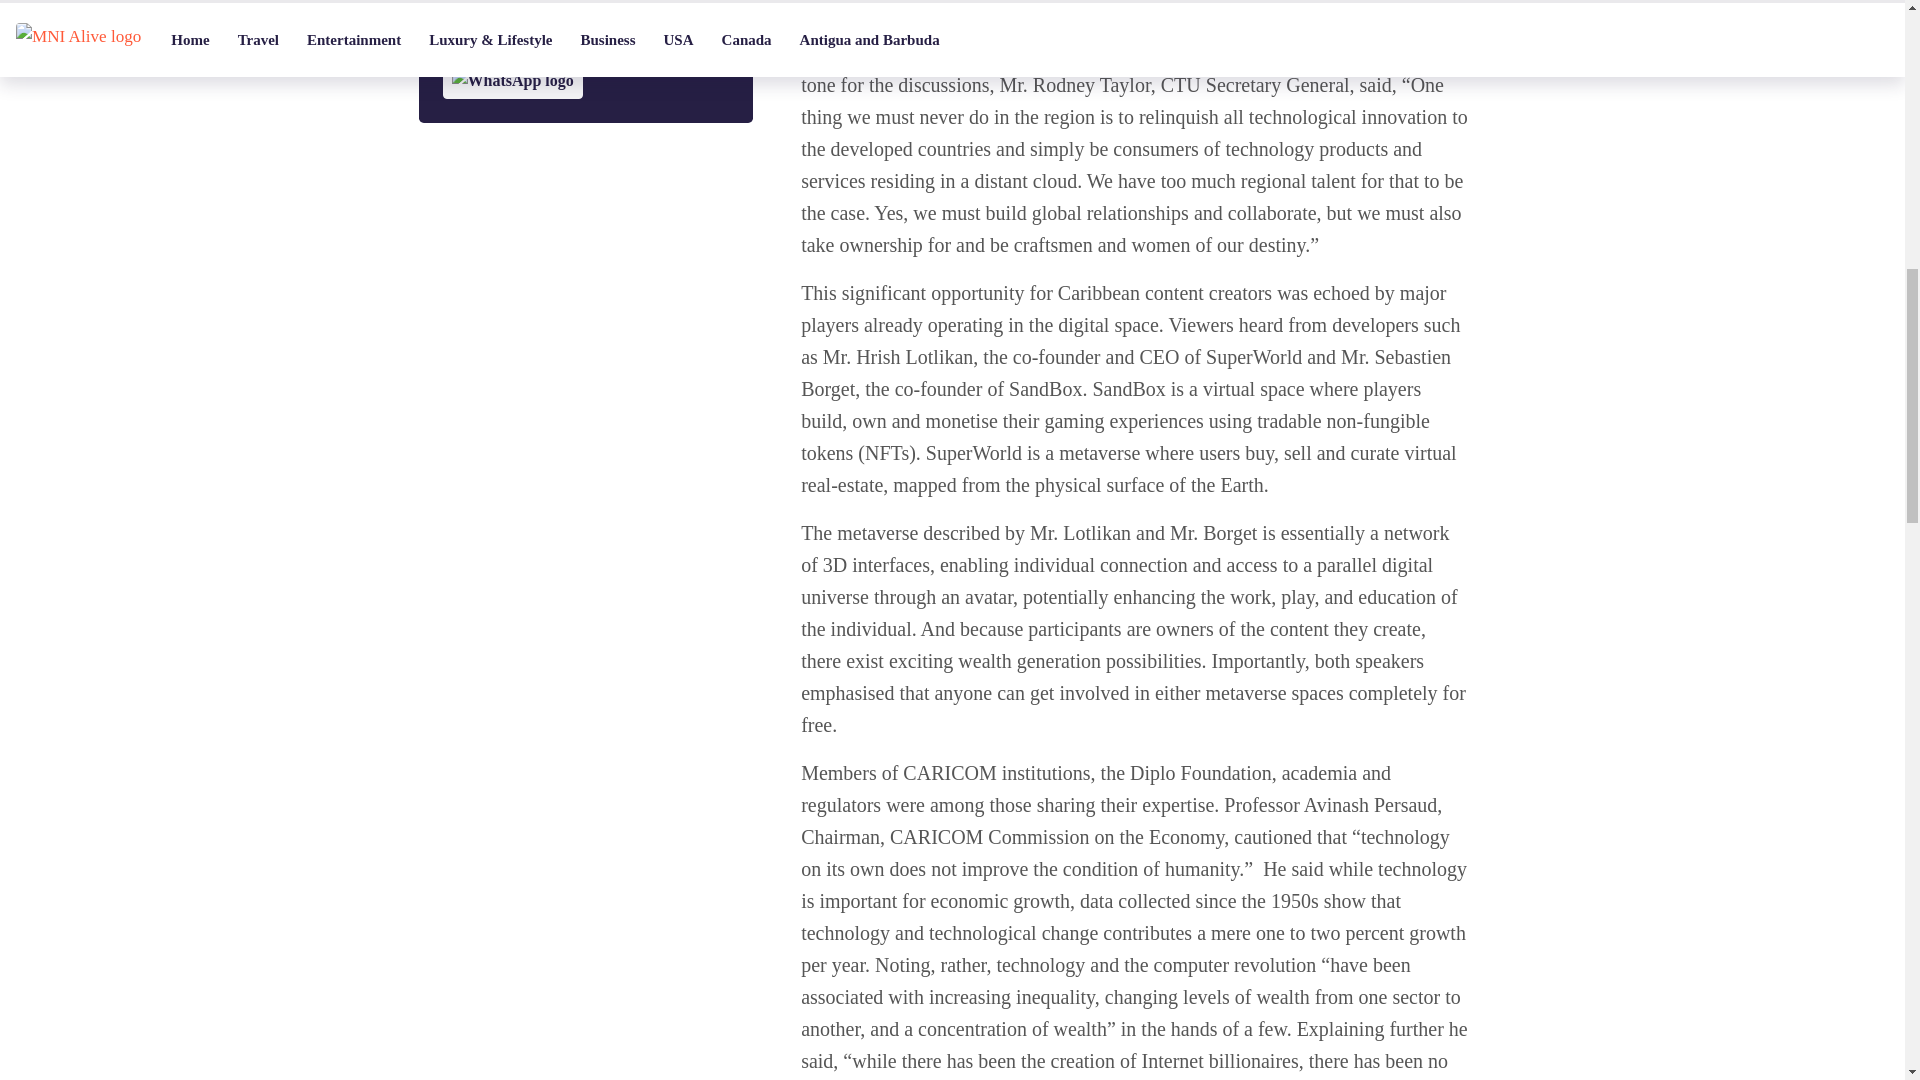  What do you see at coordinates (508, 12) in the screenshot?
I see `Share on Facebook` at bounding box center [508, 12].